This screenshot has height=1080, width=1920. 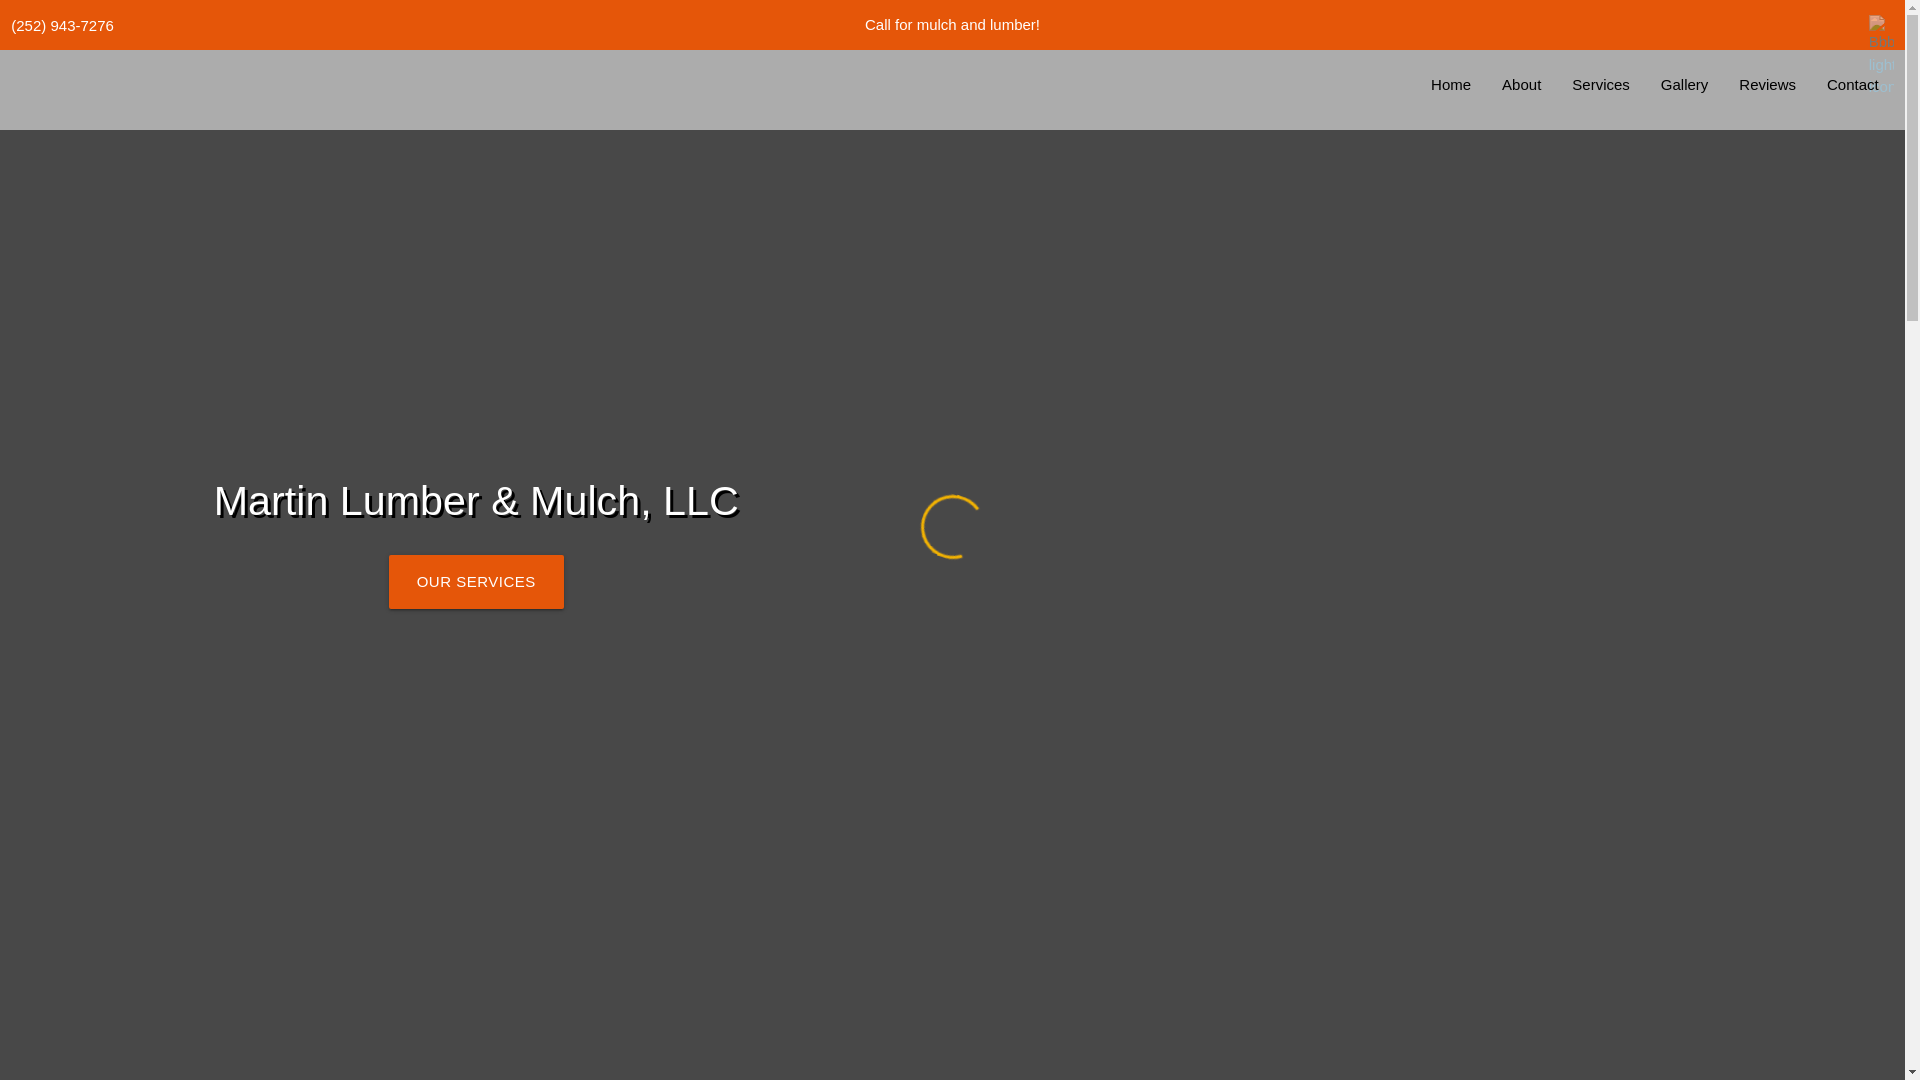 I want to click on OUR SERVICES, so click(x=476, y=582).